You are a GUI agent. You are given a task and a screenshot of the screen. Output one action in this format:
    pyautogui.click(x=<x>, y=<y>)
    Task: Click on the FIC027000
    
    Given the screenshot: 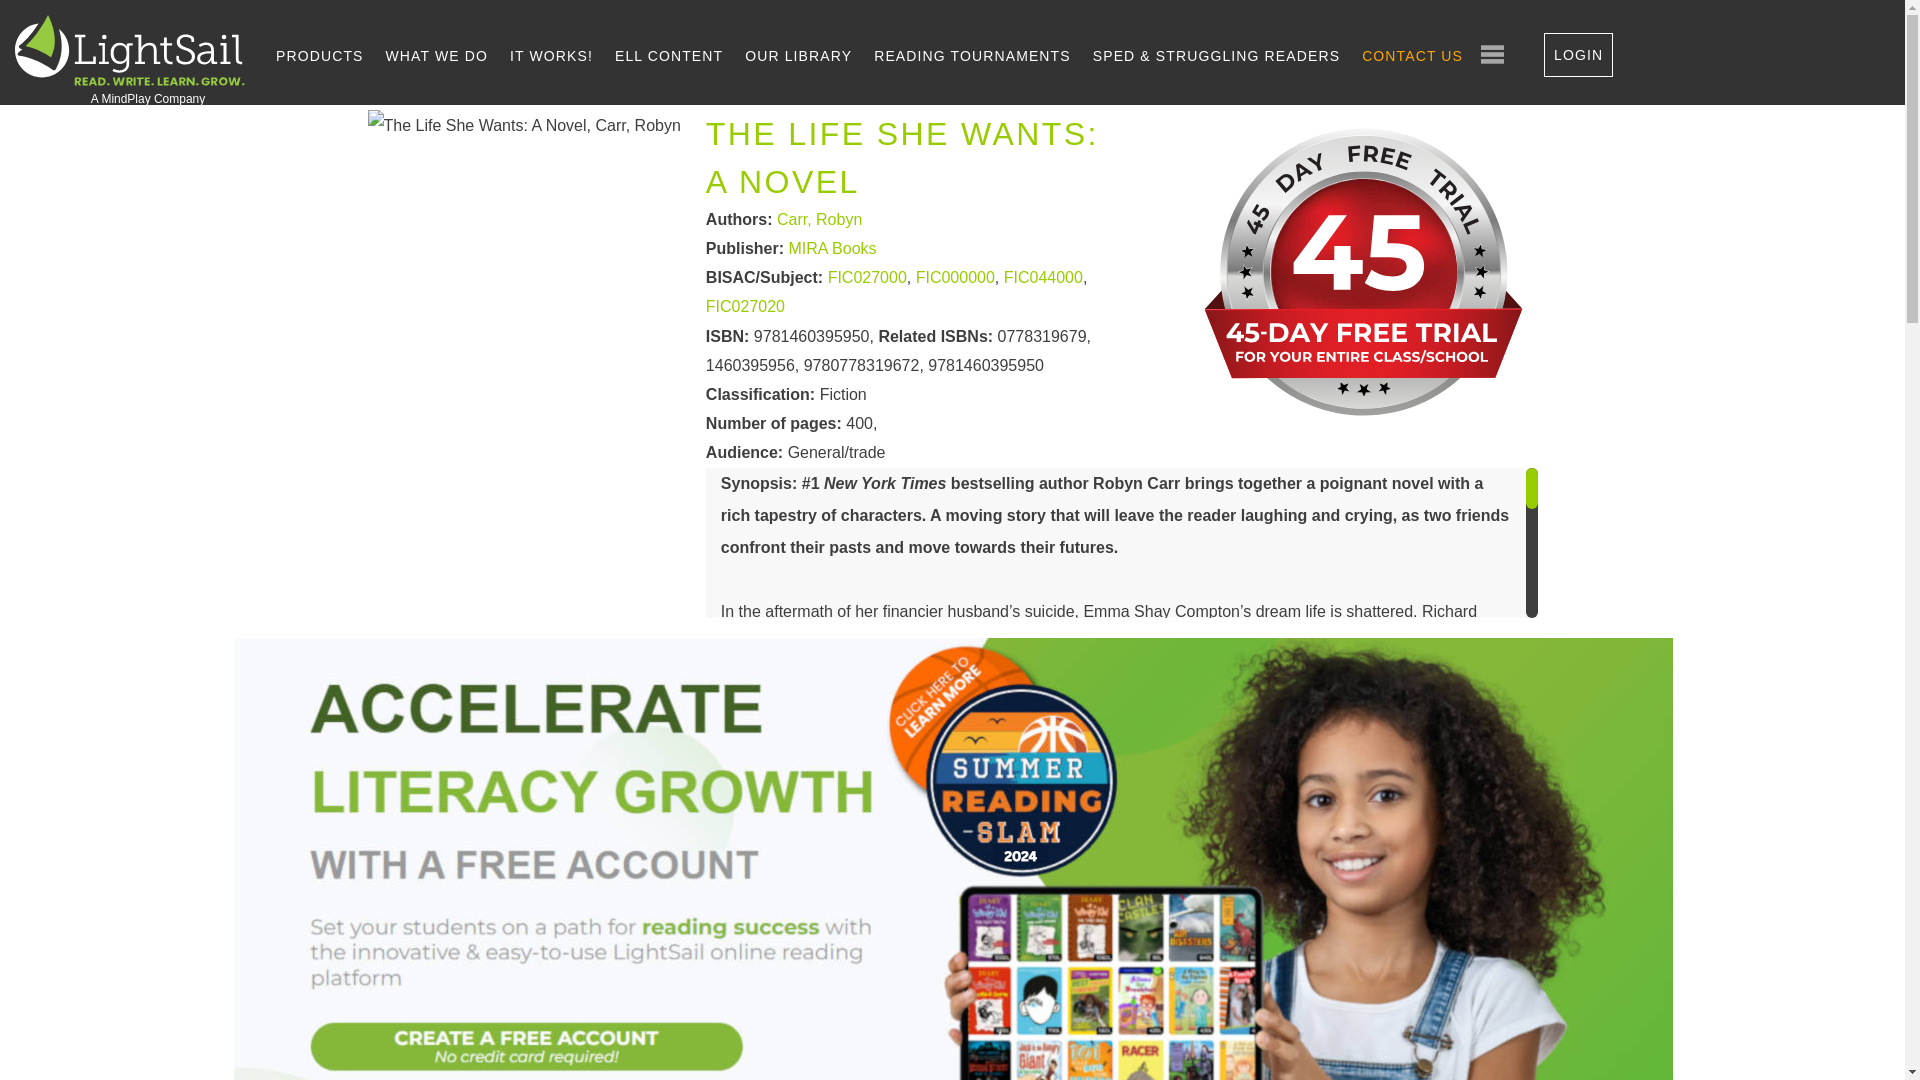 What is the action you would take?
    pyautogui.click(x=866, y=278)
    